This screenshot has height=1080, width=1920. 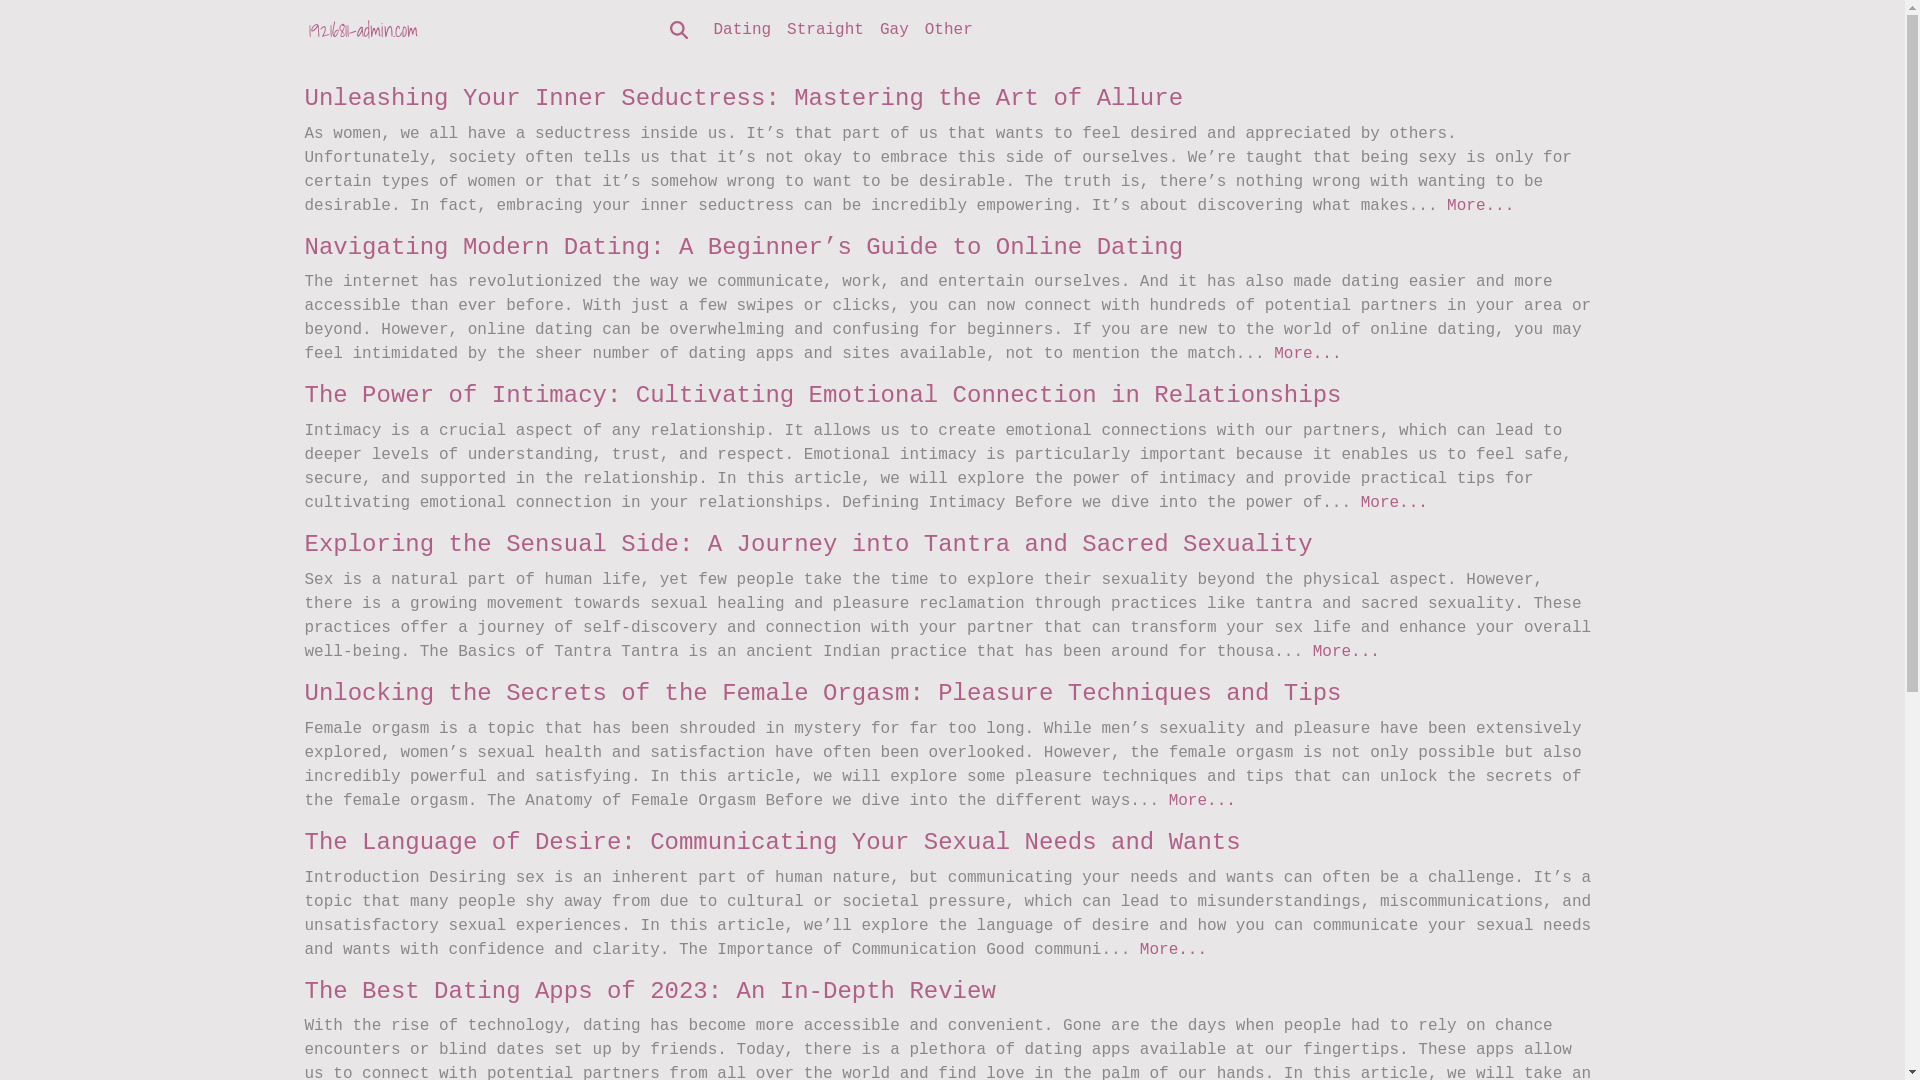 What do you see at coordinates (1174, 950) in the screenshot?
I see `More...` at bounding box center [1174, 950].